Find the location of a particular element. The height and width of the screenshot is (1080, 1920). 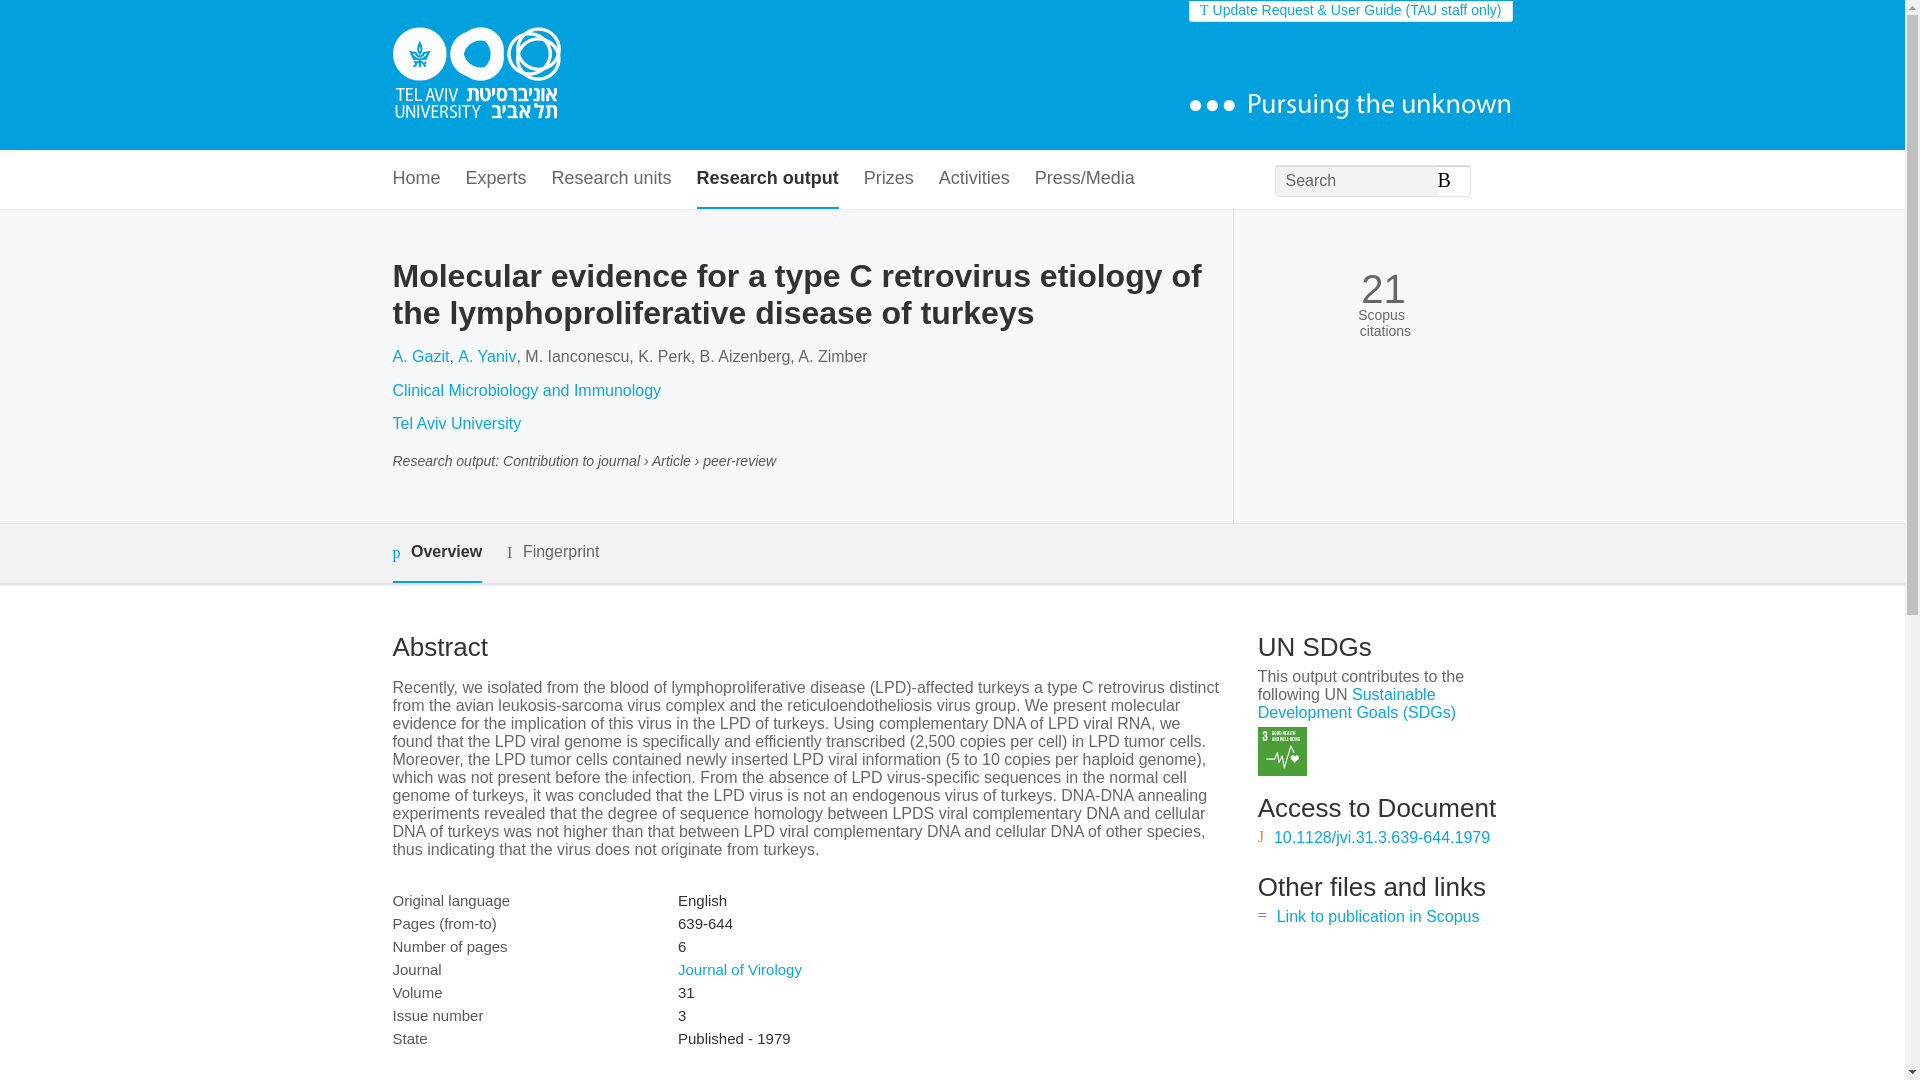

Activities is located at coordinates (974, 180).